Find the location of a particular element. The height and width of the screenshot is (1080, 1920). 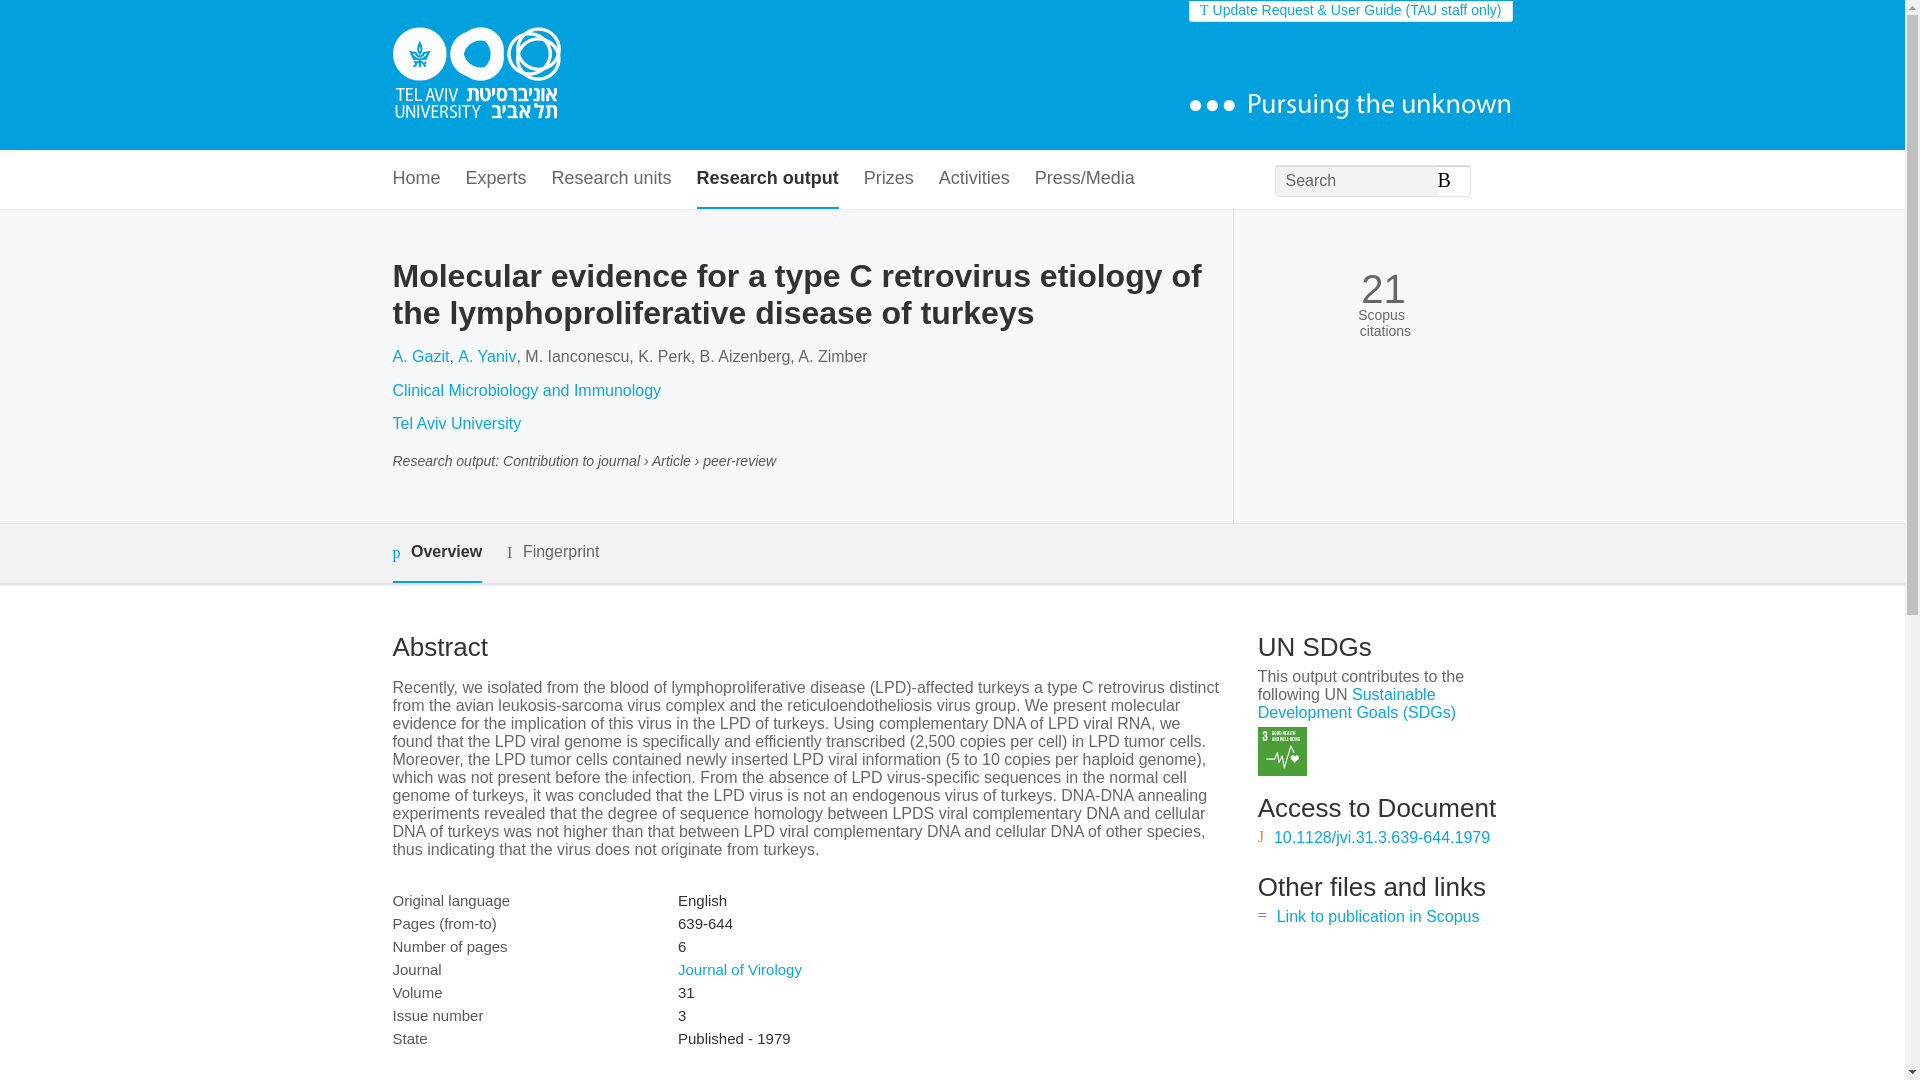

Activities is located at coordinates (974, 180).